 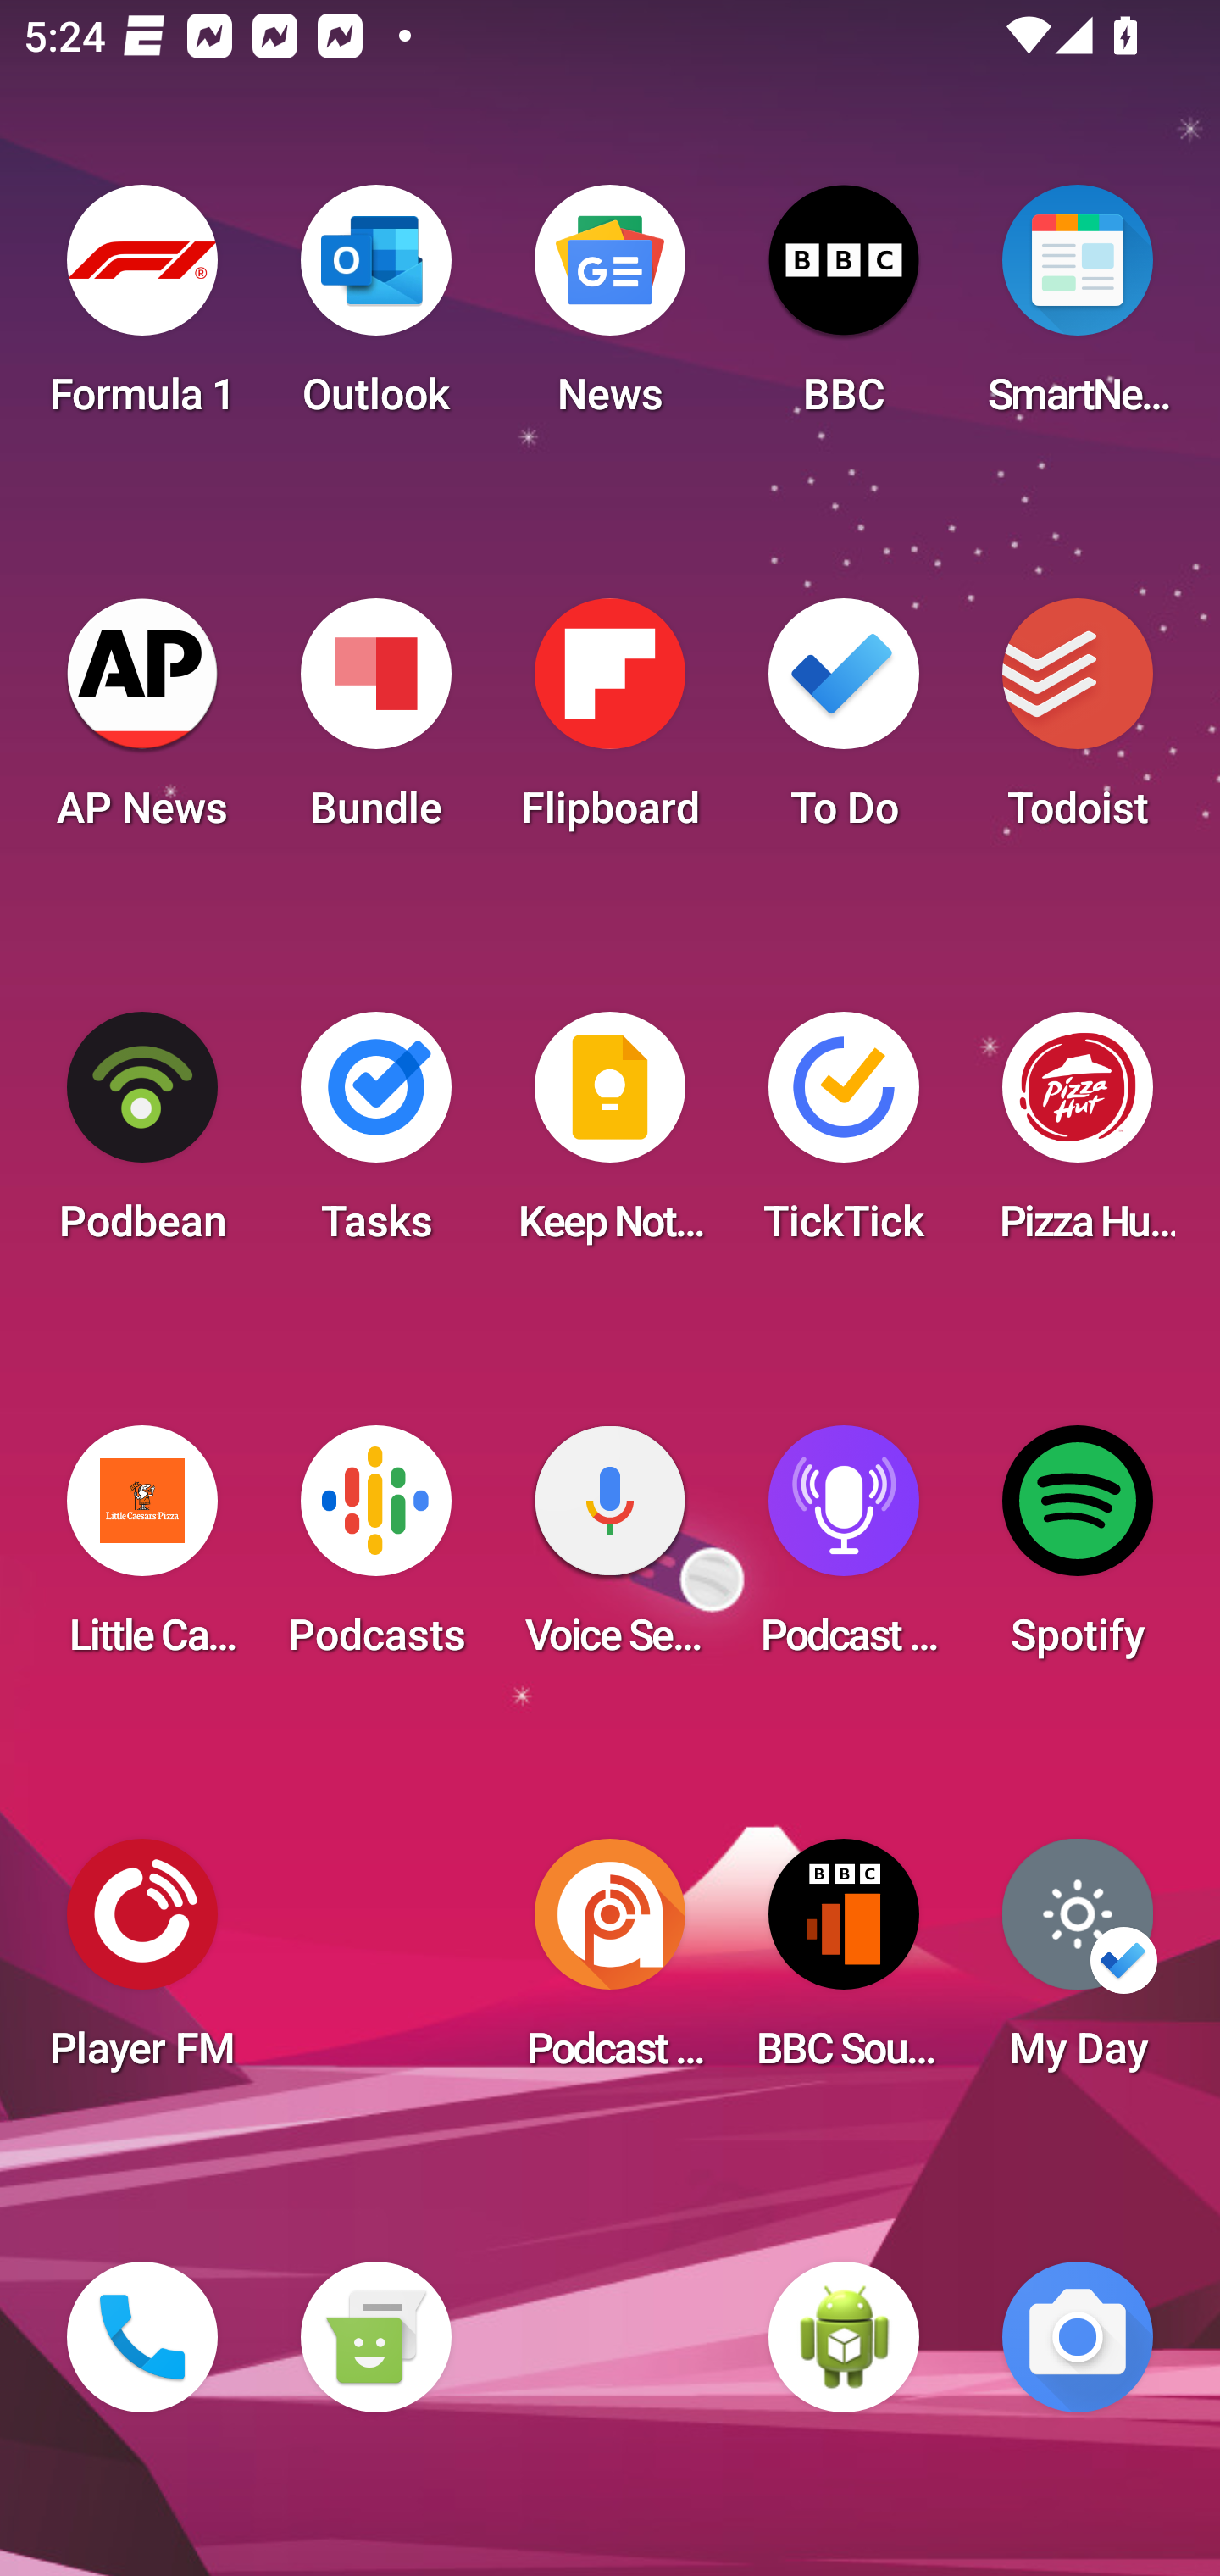 I want to click on Little Caesars Pizza, so click(x=142, y=1551).